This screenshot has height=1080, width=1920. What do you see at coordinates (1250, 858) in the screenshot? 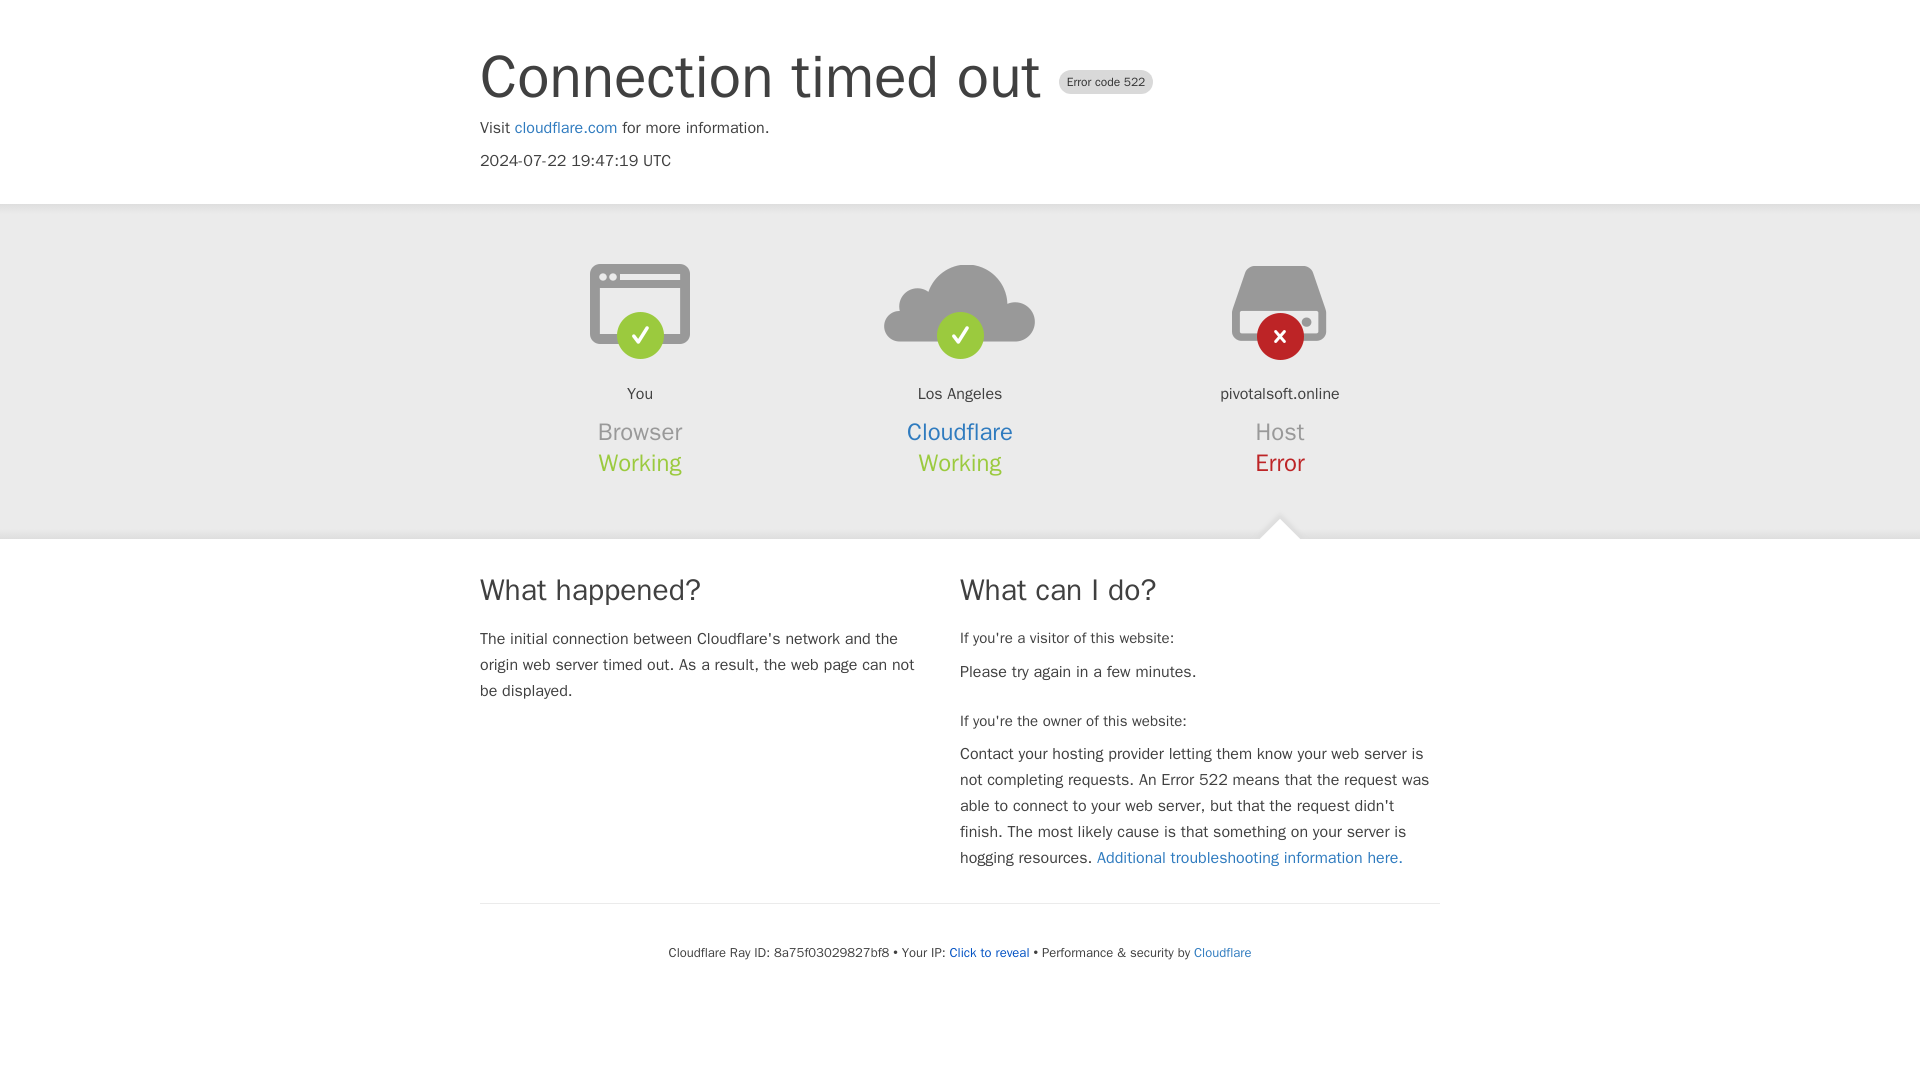
I see `Additional troubleshooting information here.` at bounding box center [1250, 858].